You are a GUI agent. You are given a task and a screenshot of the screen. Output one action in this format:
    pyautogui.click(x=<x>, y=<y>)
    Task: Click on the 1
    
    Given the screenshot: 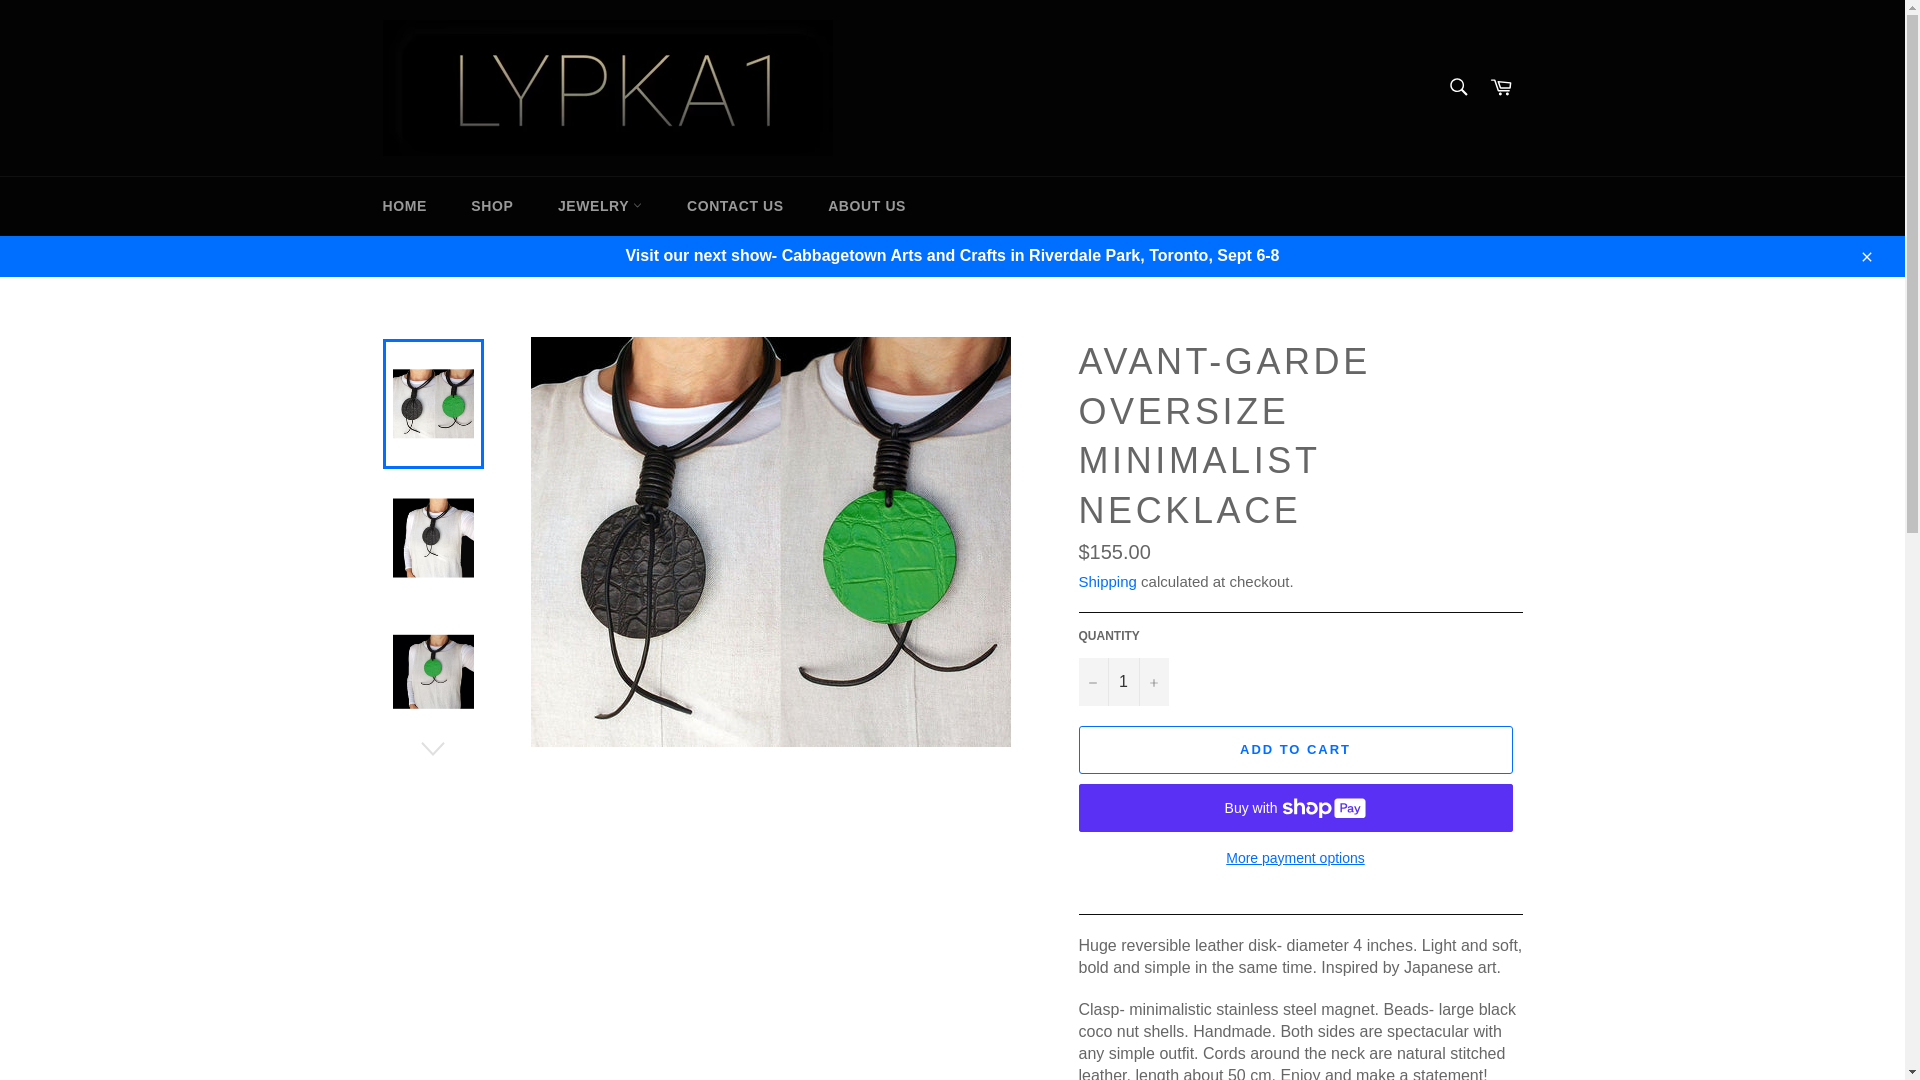 What is the action you would take?
    pyautogui.click(x=1122, y=682)
    